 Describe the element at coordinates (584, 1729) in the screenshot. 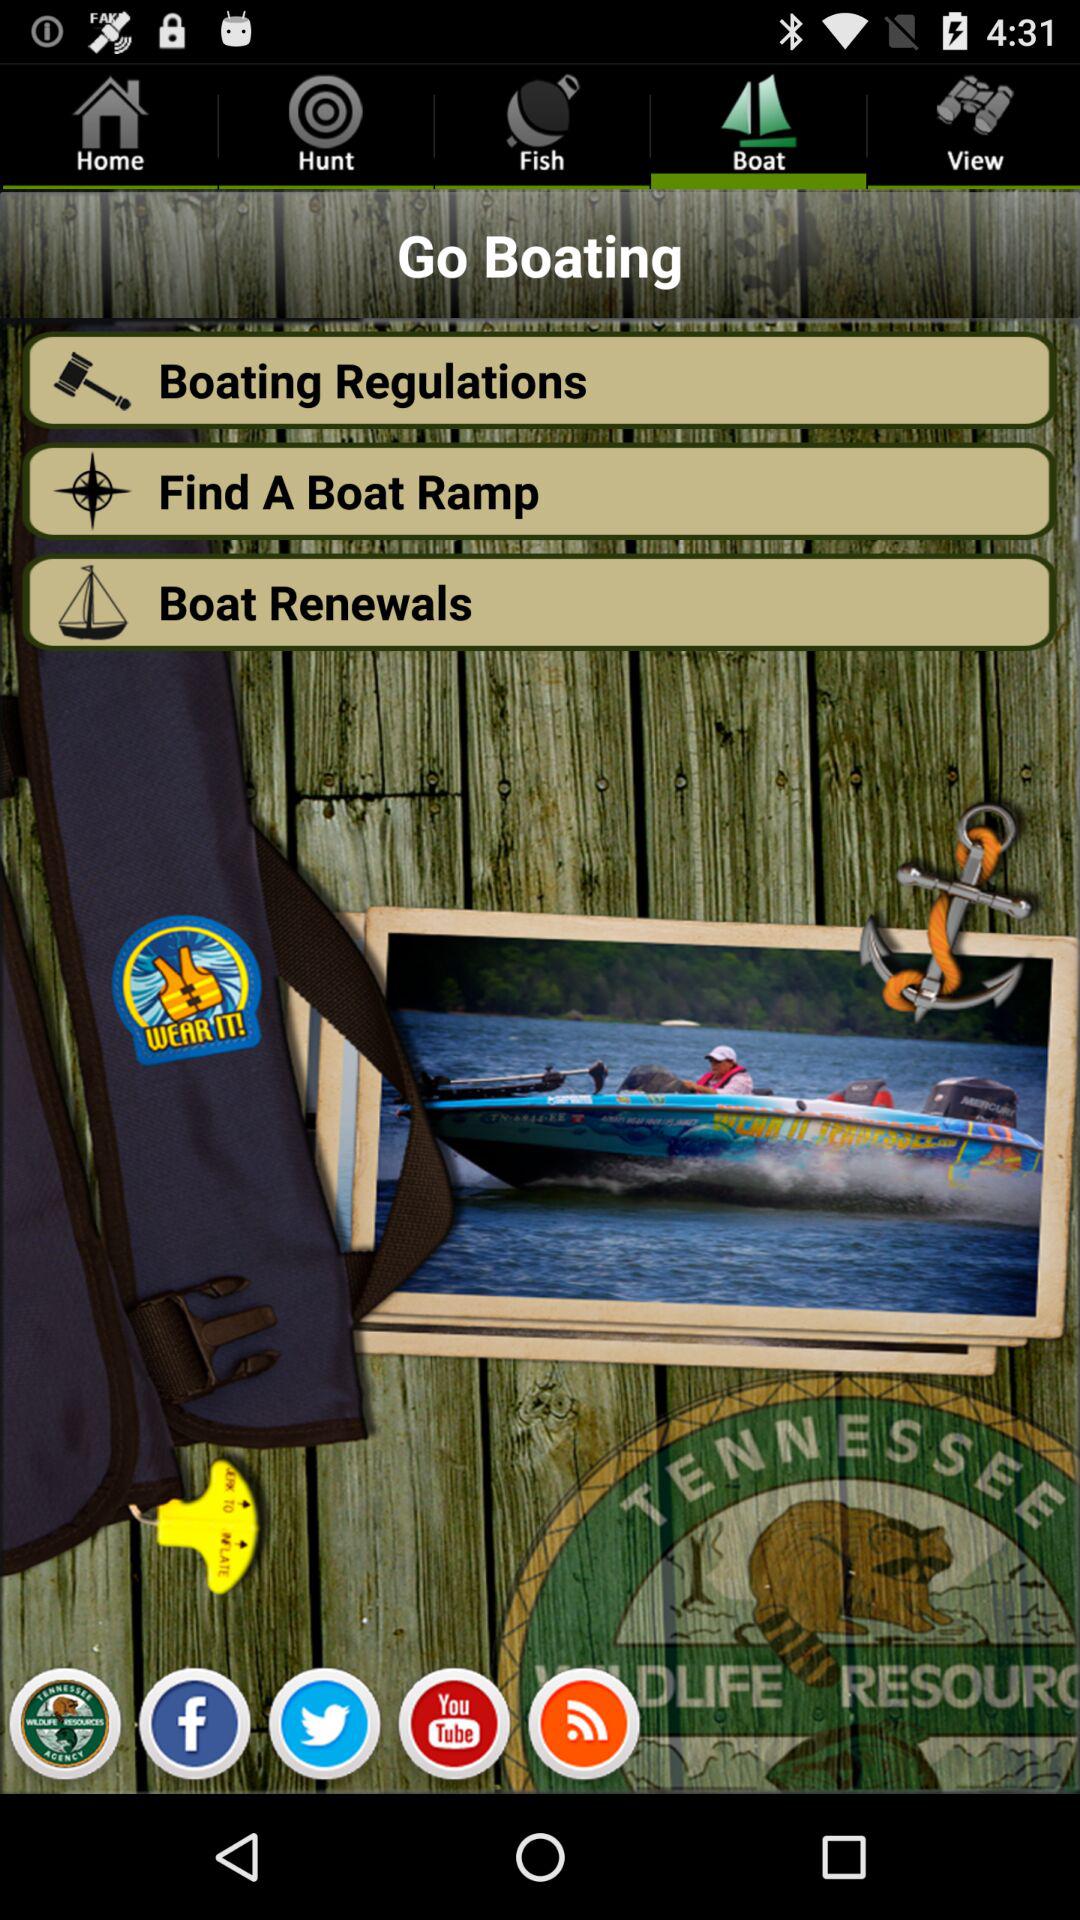

I see `connect wifi` at that location.